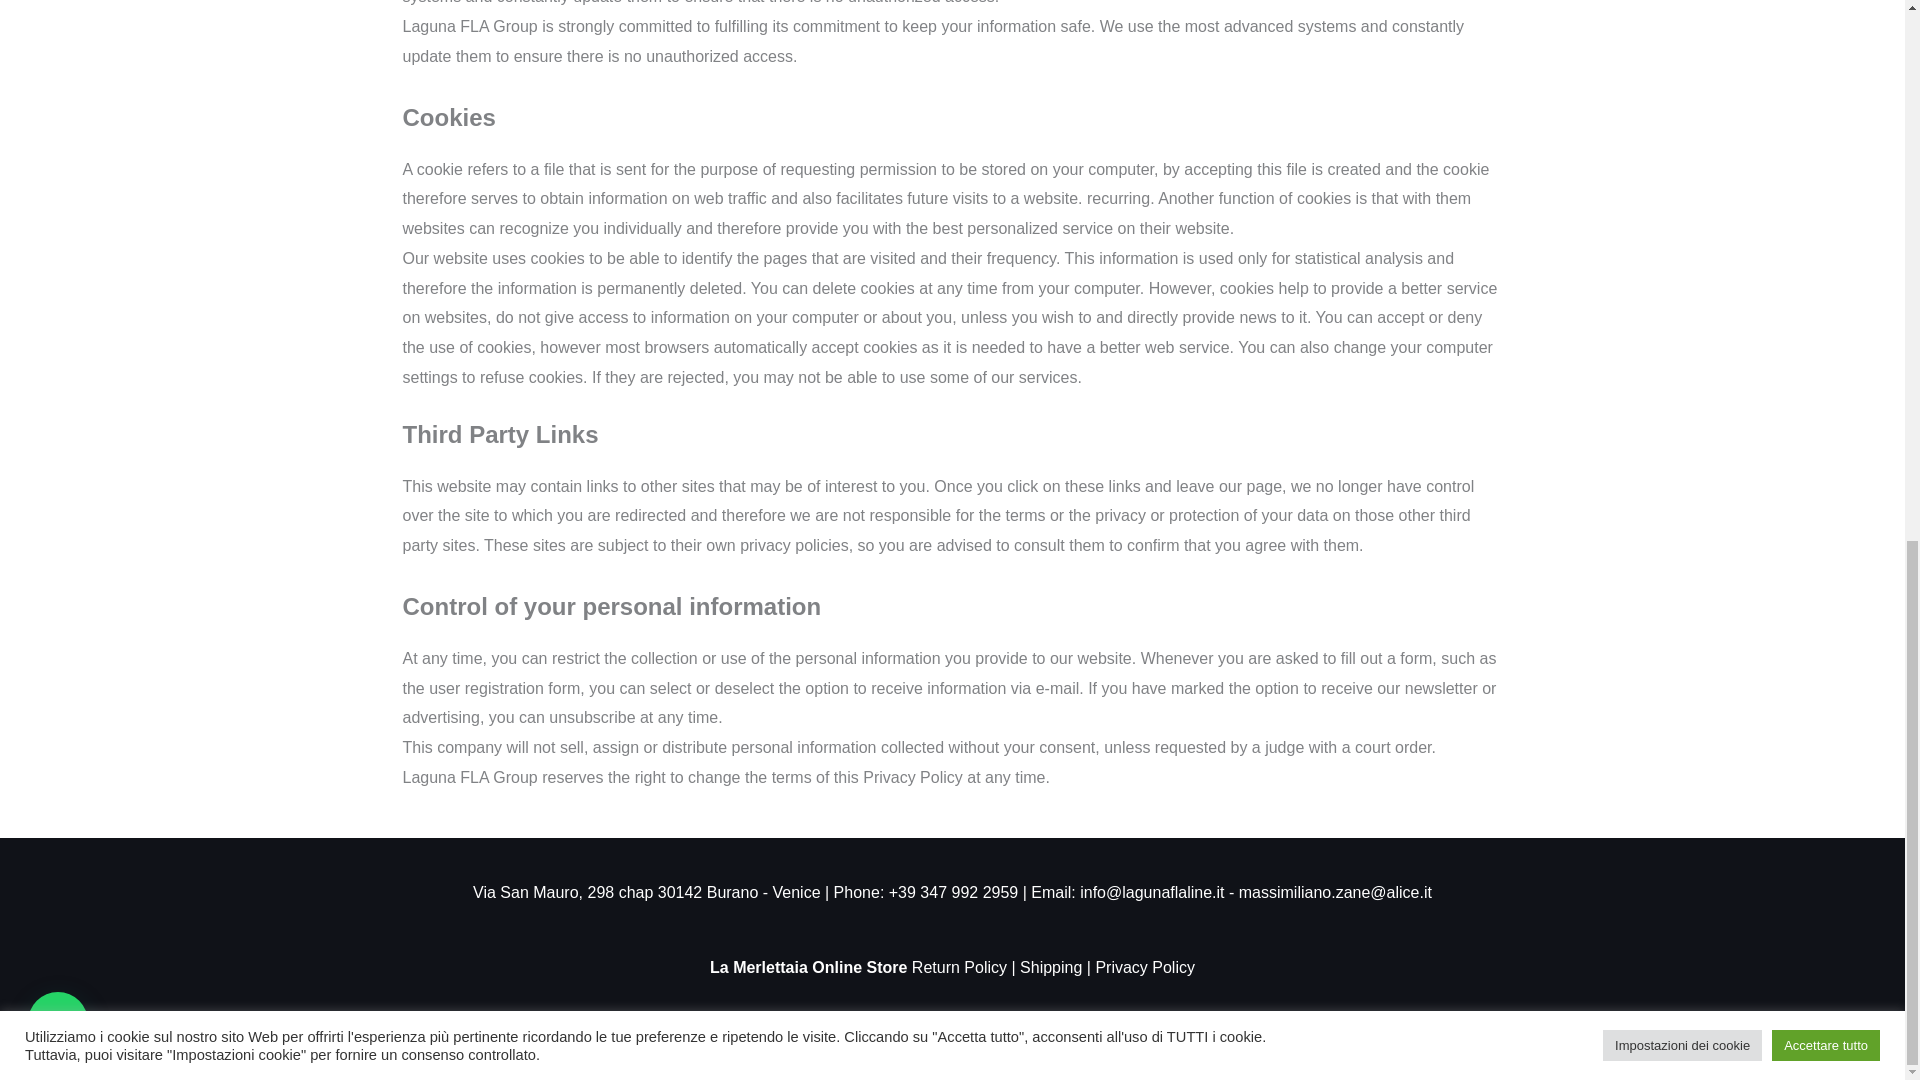 The height and width of the screenshot is (1080, 1920). Describe the element at coordinates (1144, 968) in the screenshot. I see `Privacy Policy` at that location.